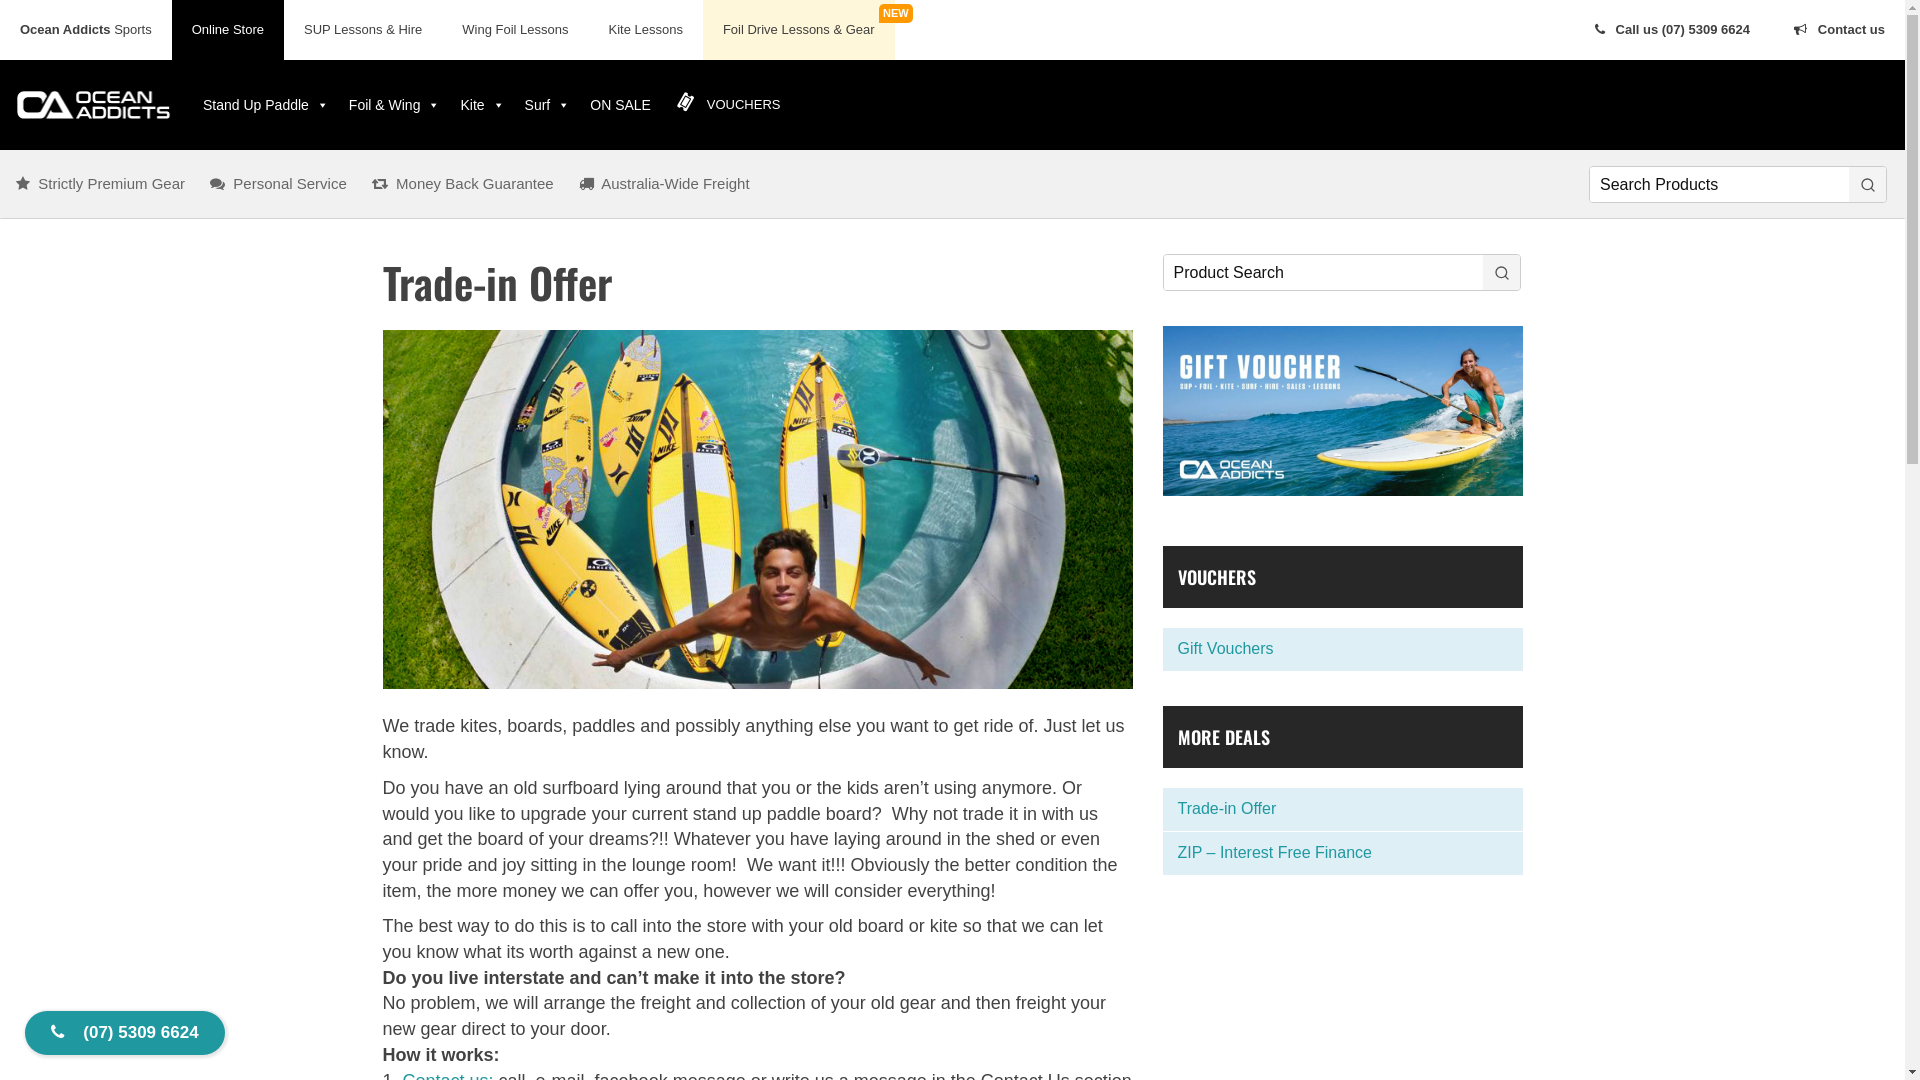 This screenshot has width=1920, height=1080. What do you see at coordinates (228, 30) in the screenshot?
I see `Online Store` at bounding box center [228, 30].